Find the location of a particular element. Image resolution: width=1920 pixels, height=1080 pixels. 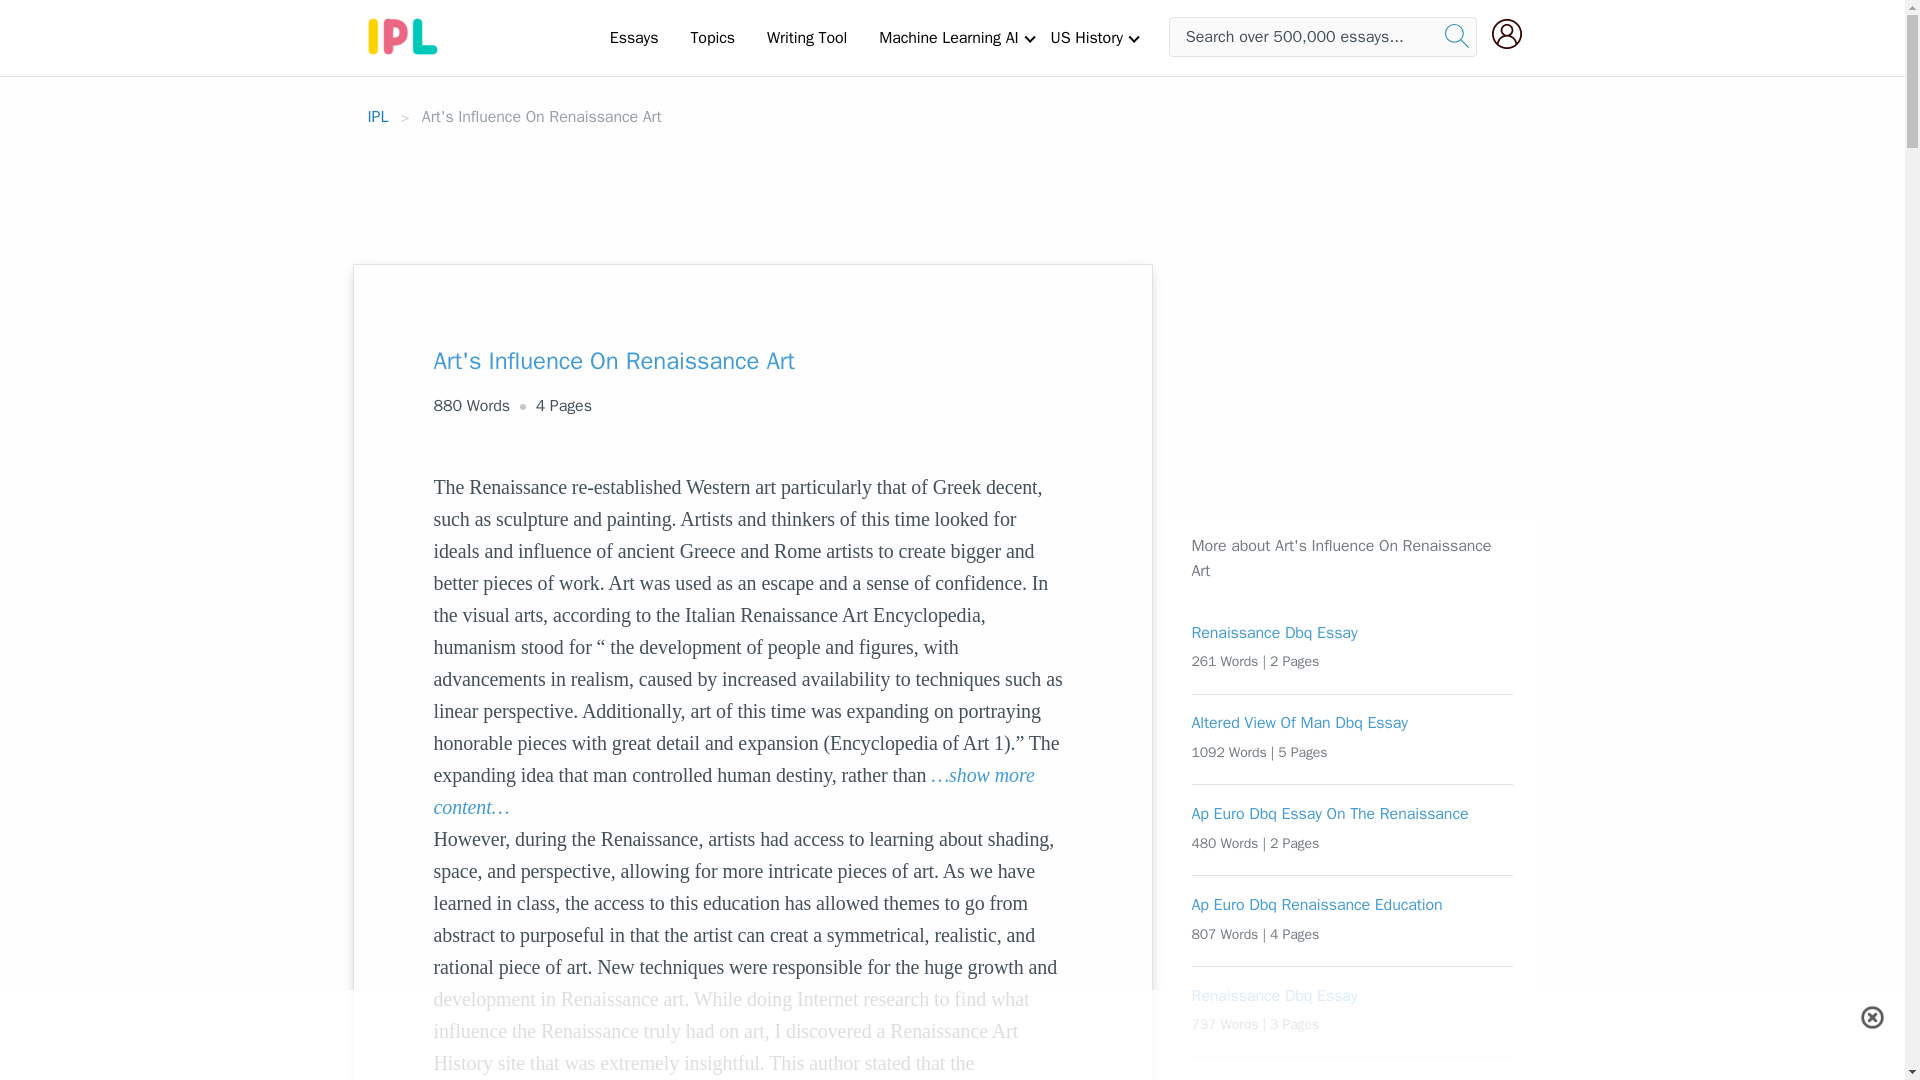

3rd party ad content is located at coordinates (951, 1035).